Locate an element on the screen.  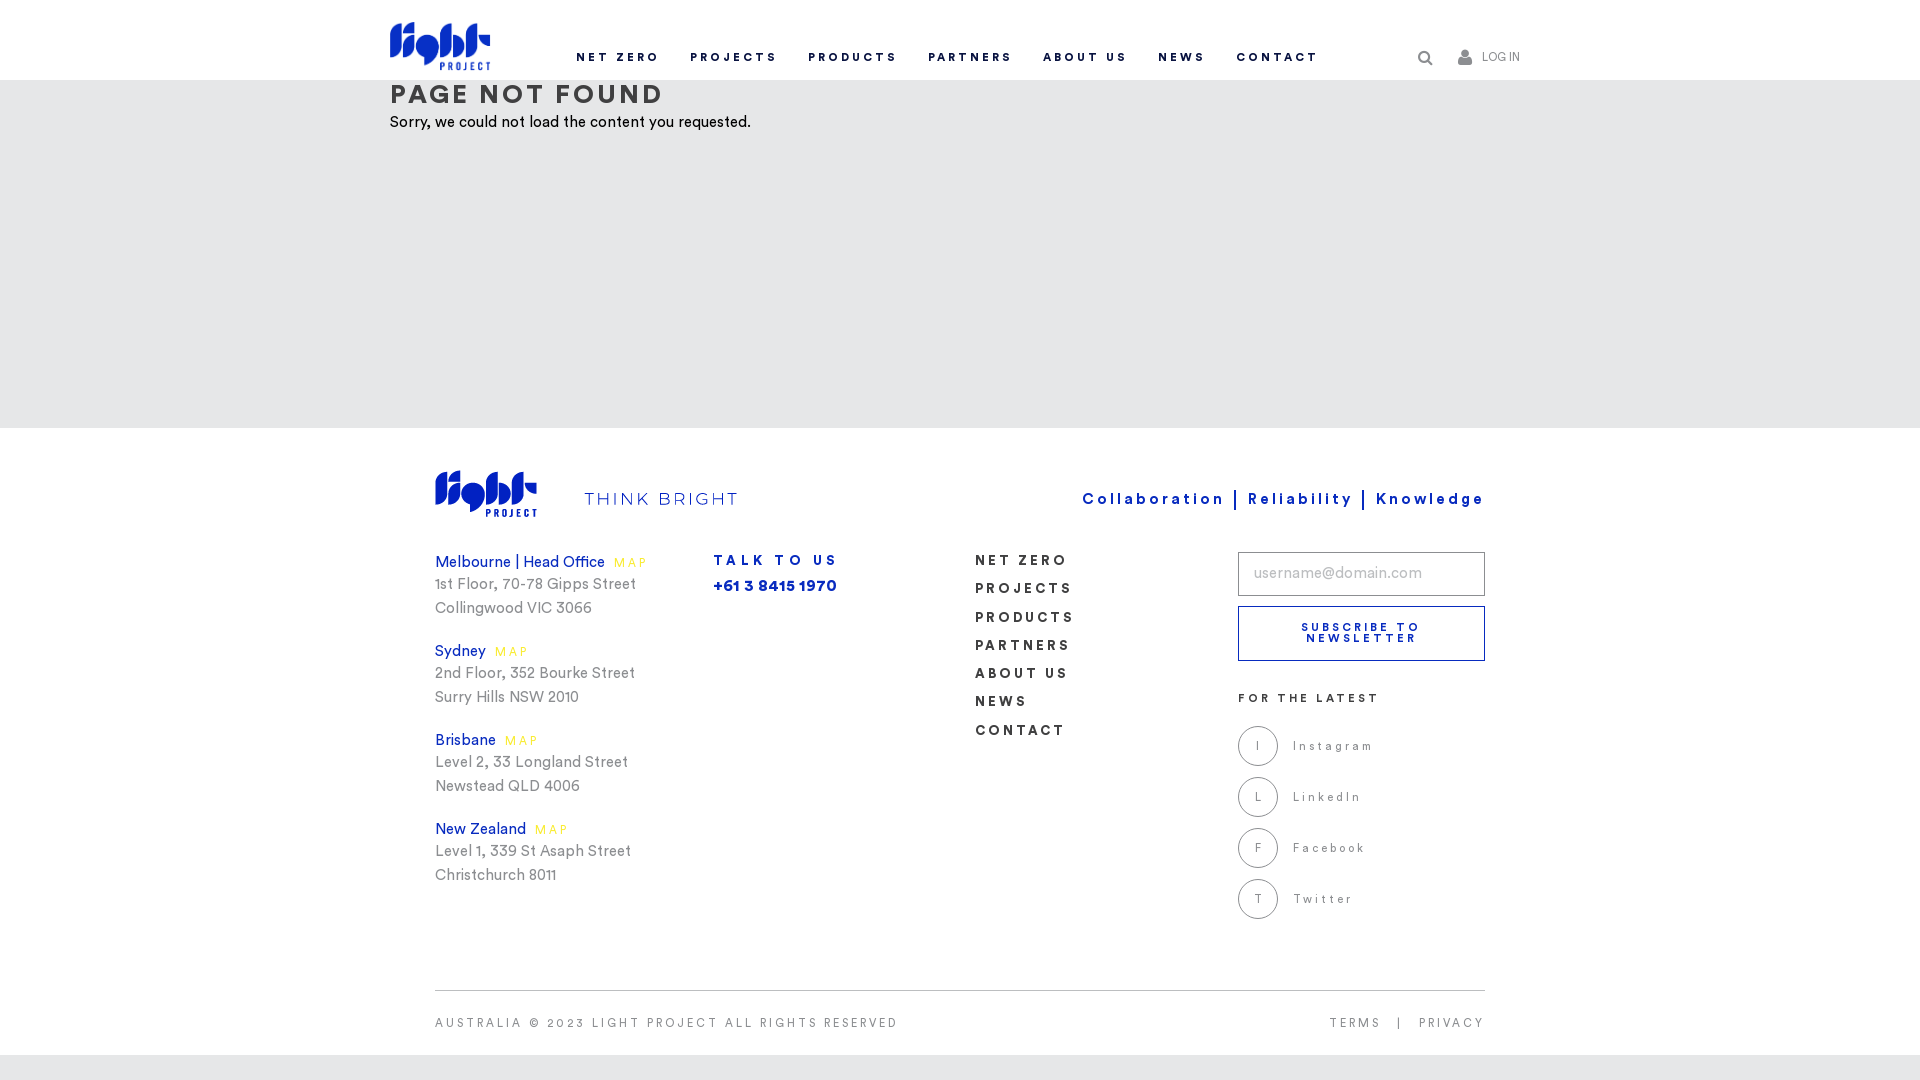
NEWS is located at coordinates (1182, 58).